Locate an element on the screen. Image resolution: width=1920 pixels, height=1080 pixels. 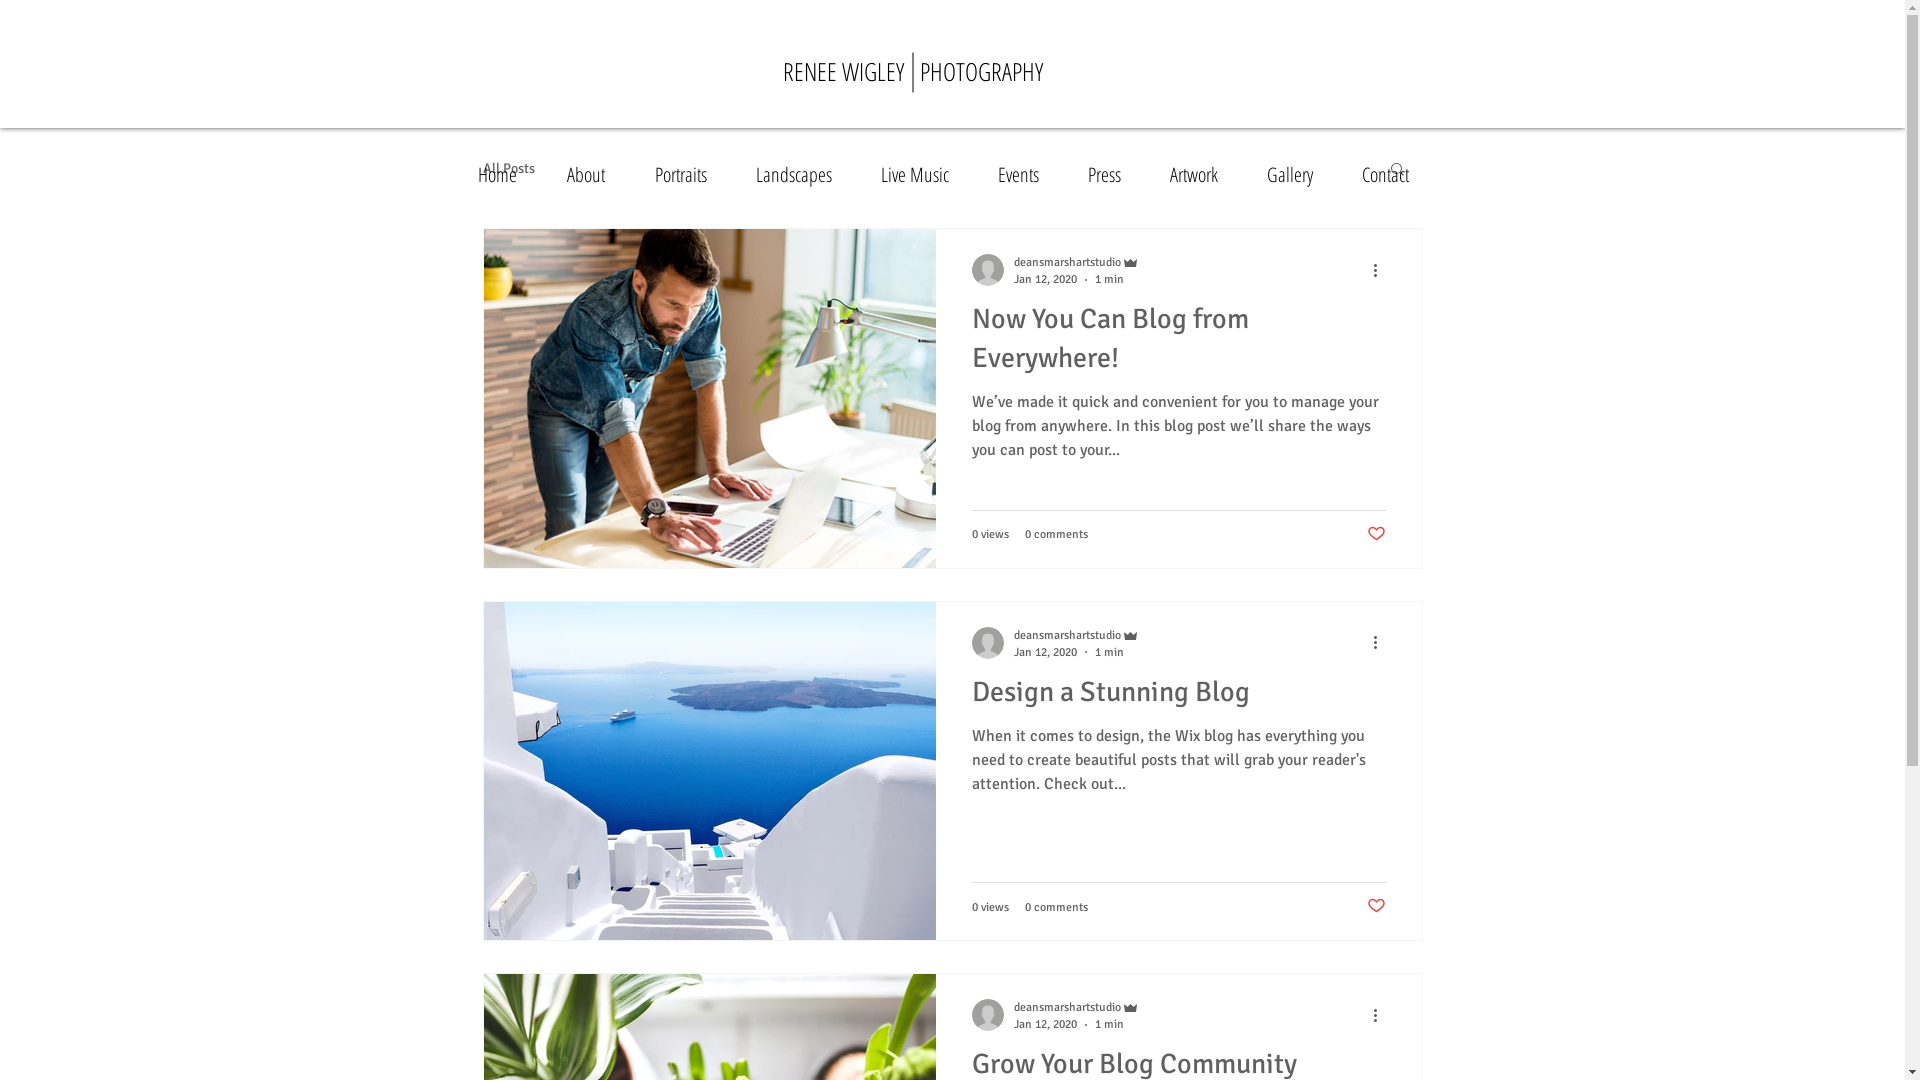
Design a Stunning Blog is located at coordinates (1179, 698).